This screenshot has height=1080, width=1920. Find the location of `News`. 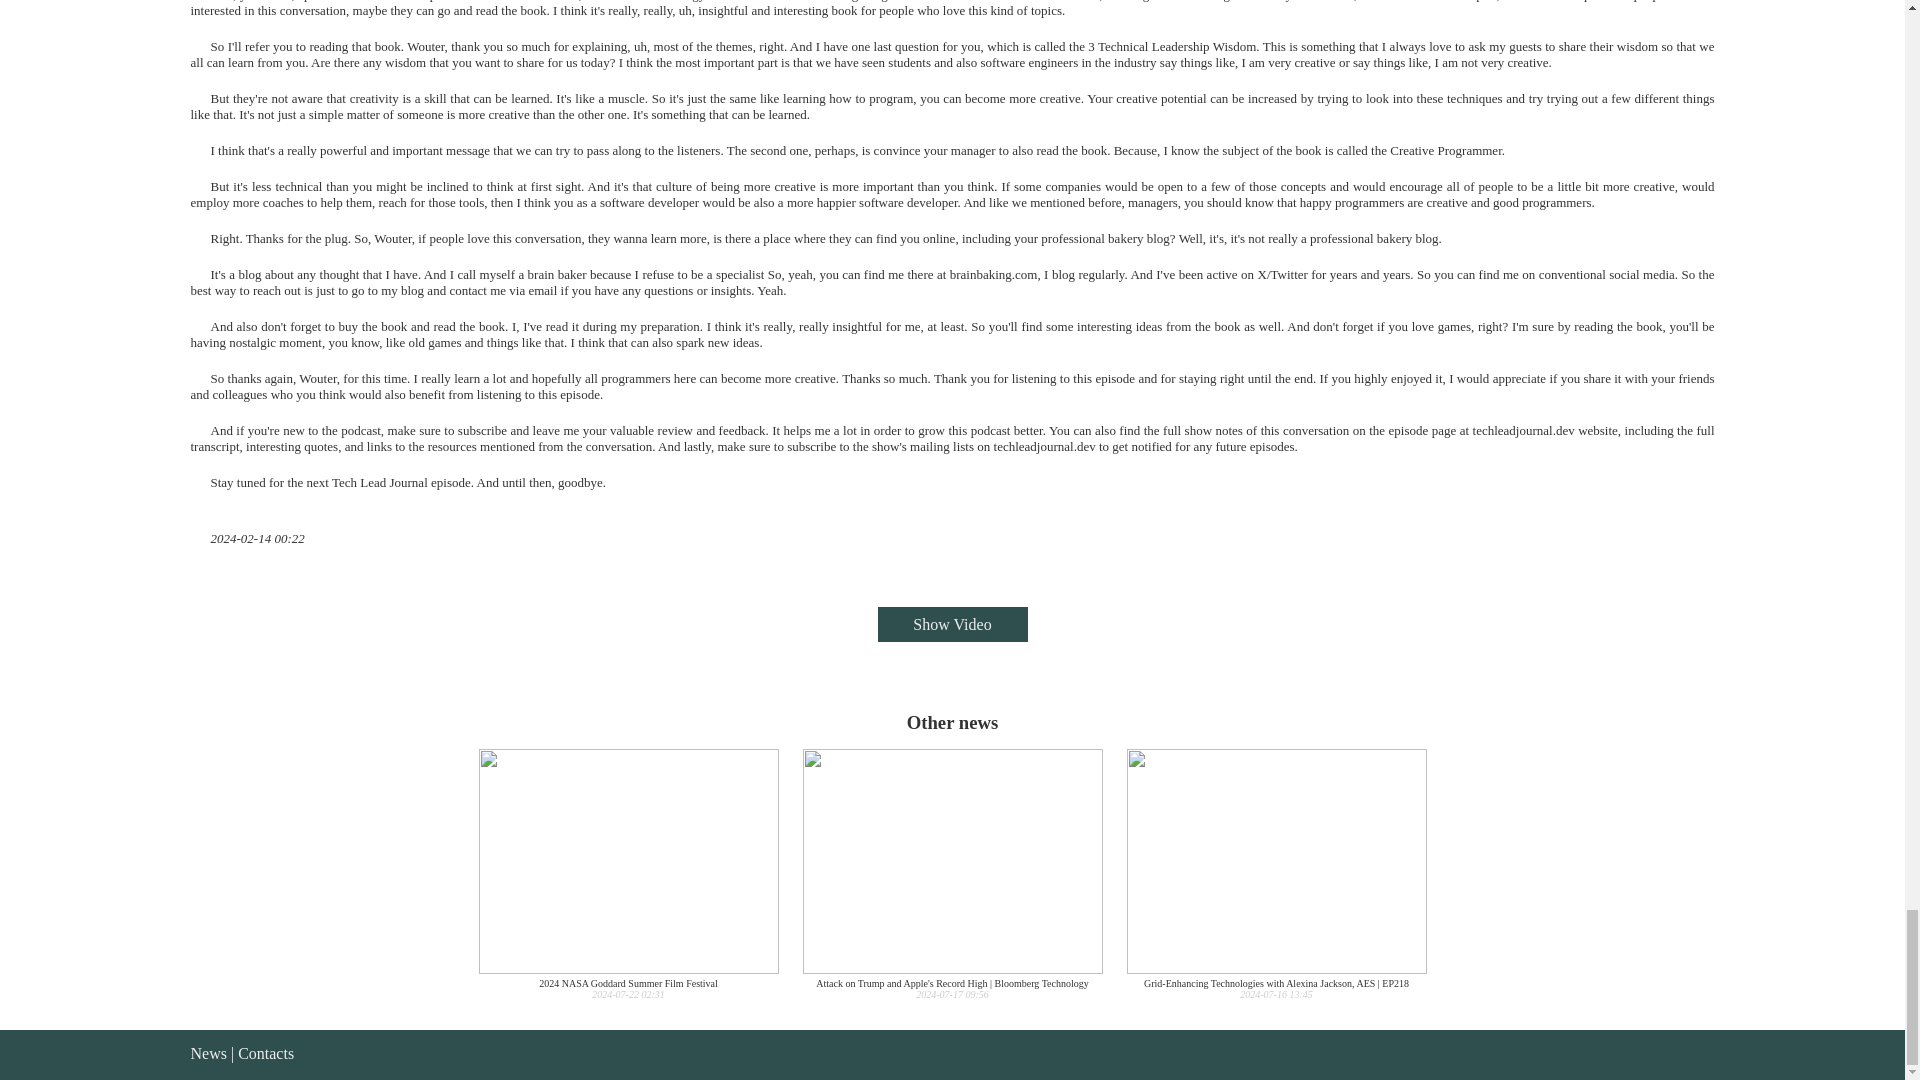

News is located at coordinates (628, 874).